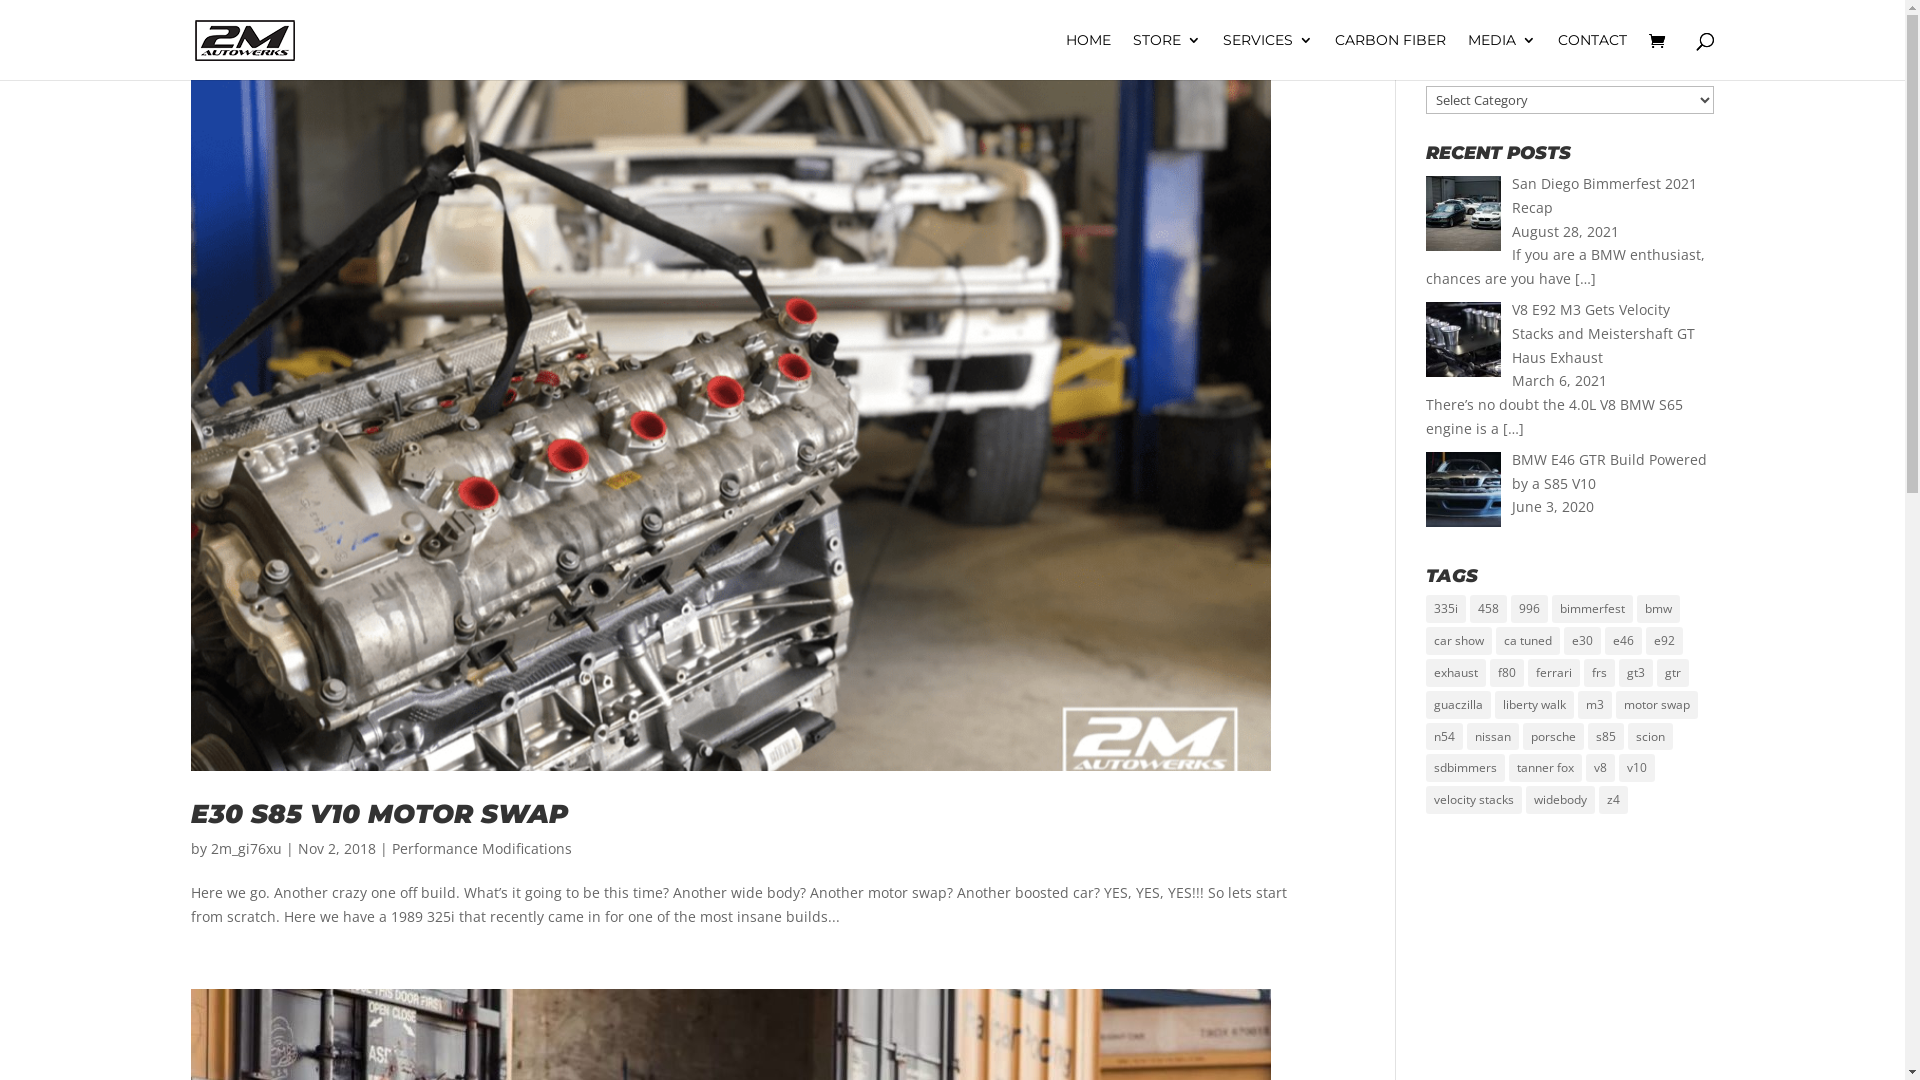 The width and height of the screenshot is (1920, 1080). What do you see at coordinates (1604, 196) in the screenshot?
I see `San Diego Bimmerfest 2021 Recap` at bounding box center [1604, 196].